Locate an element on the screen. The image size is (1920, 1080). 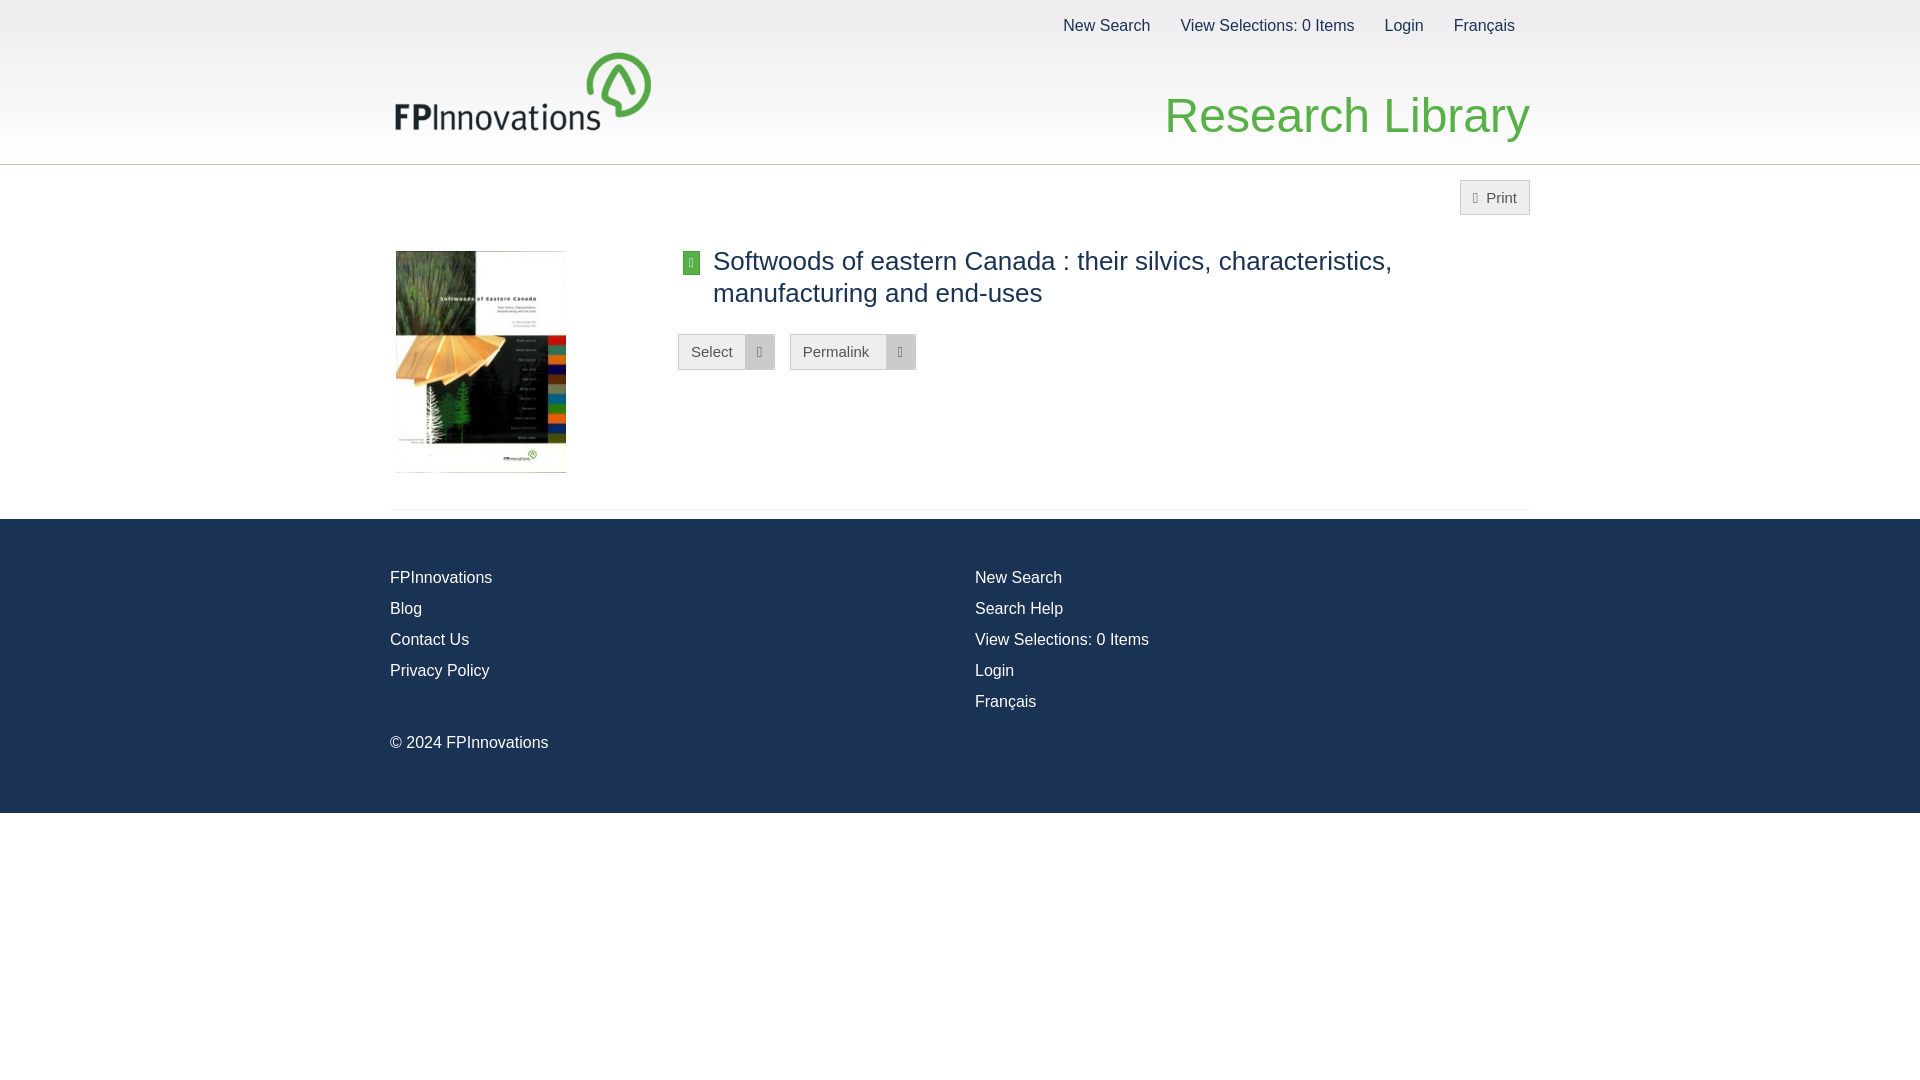
Print is located at coordinates (1494, 197).